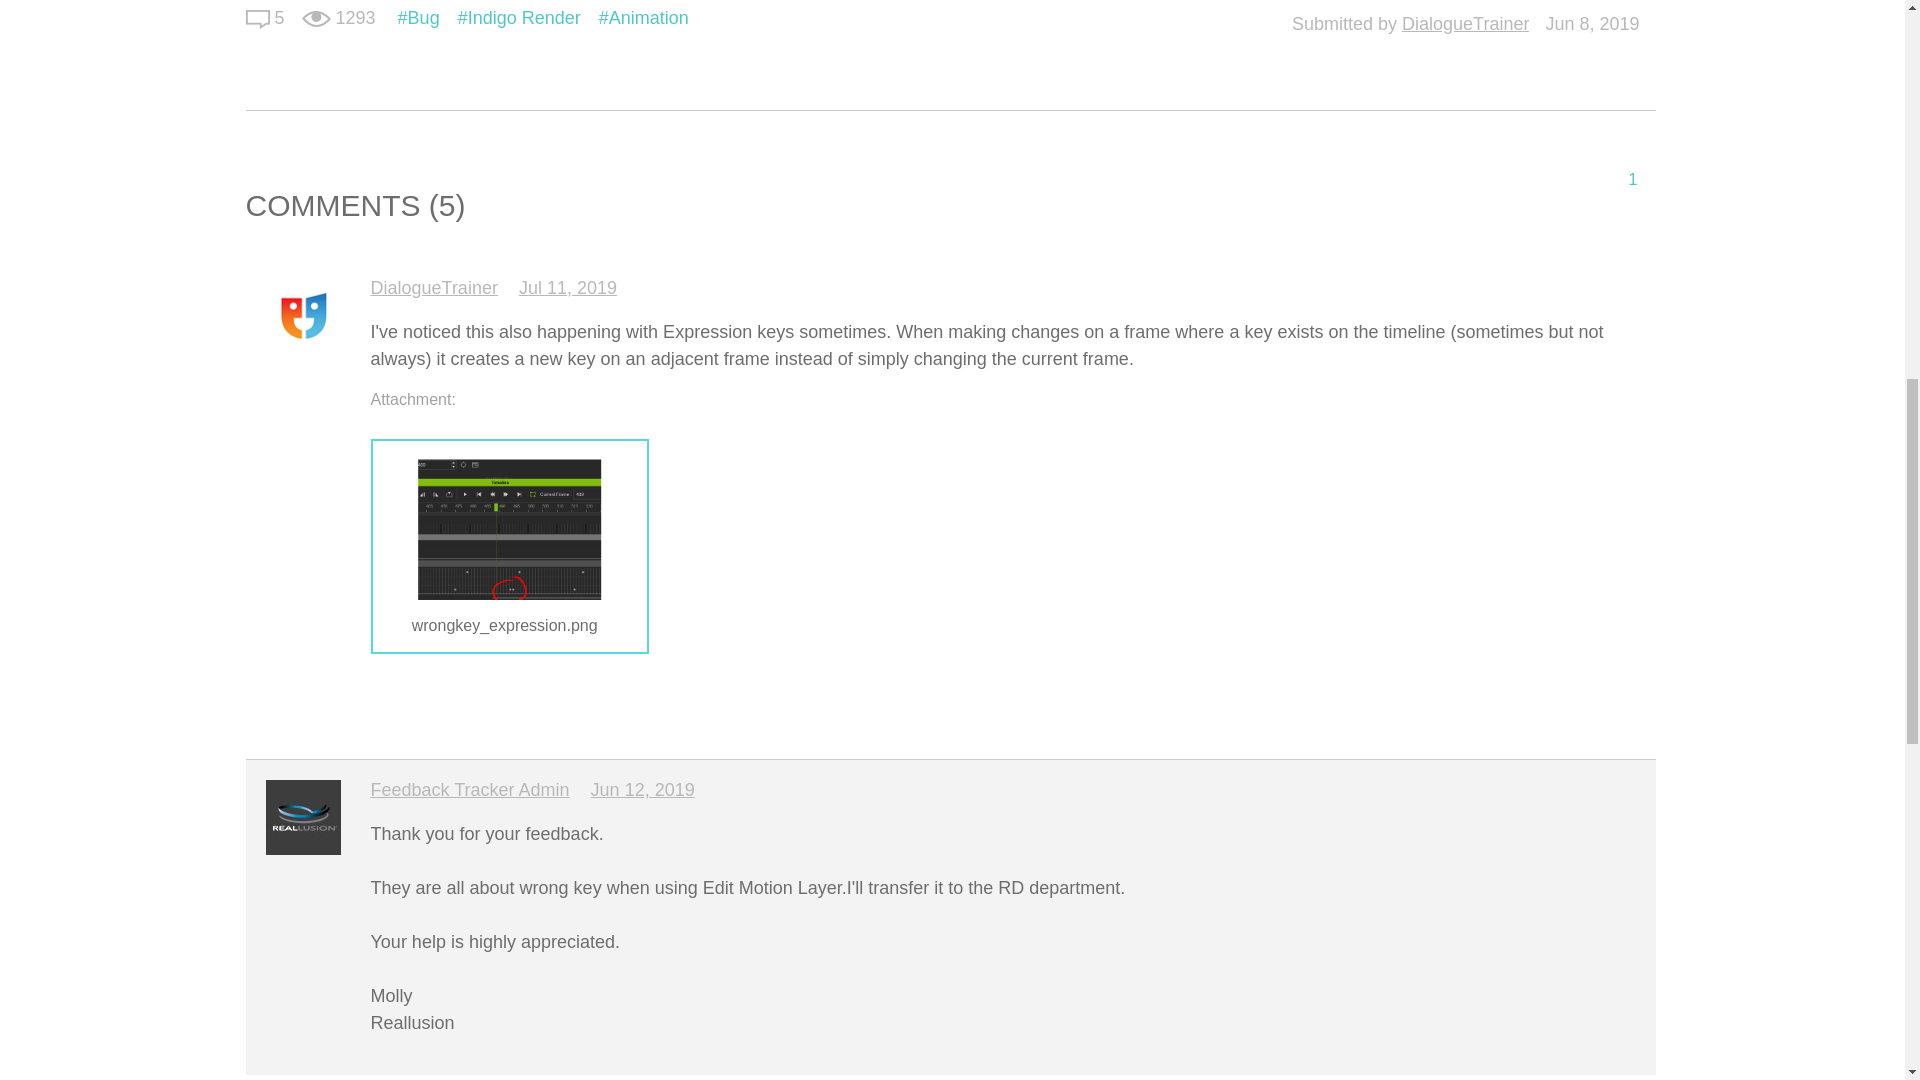 This screenshot has width=1920, height=1080. Describe the element at coordinates (316, 18) in the screenshot. I see `Views` at that location.